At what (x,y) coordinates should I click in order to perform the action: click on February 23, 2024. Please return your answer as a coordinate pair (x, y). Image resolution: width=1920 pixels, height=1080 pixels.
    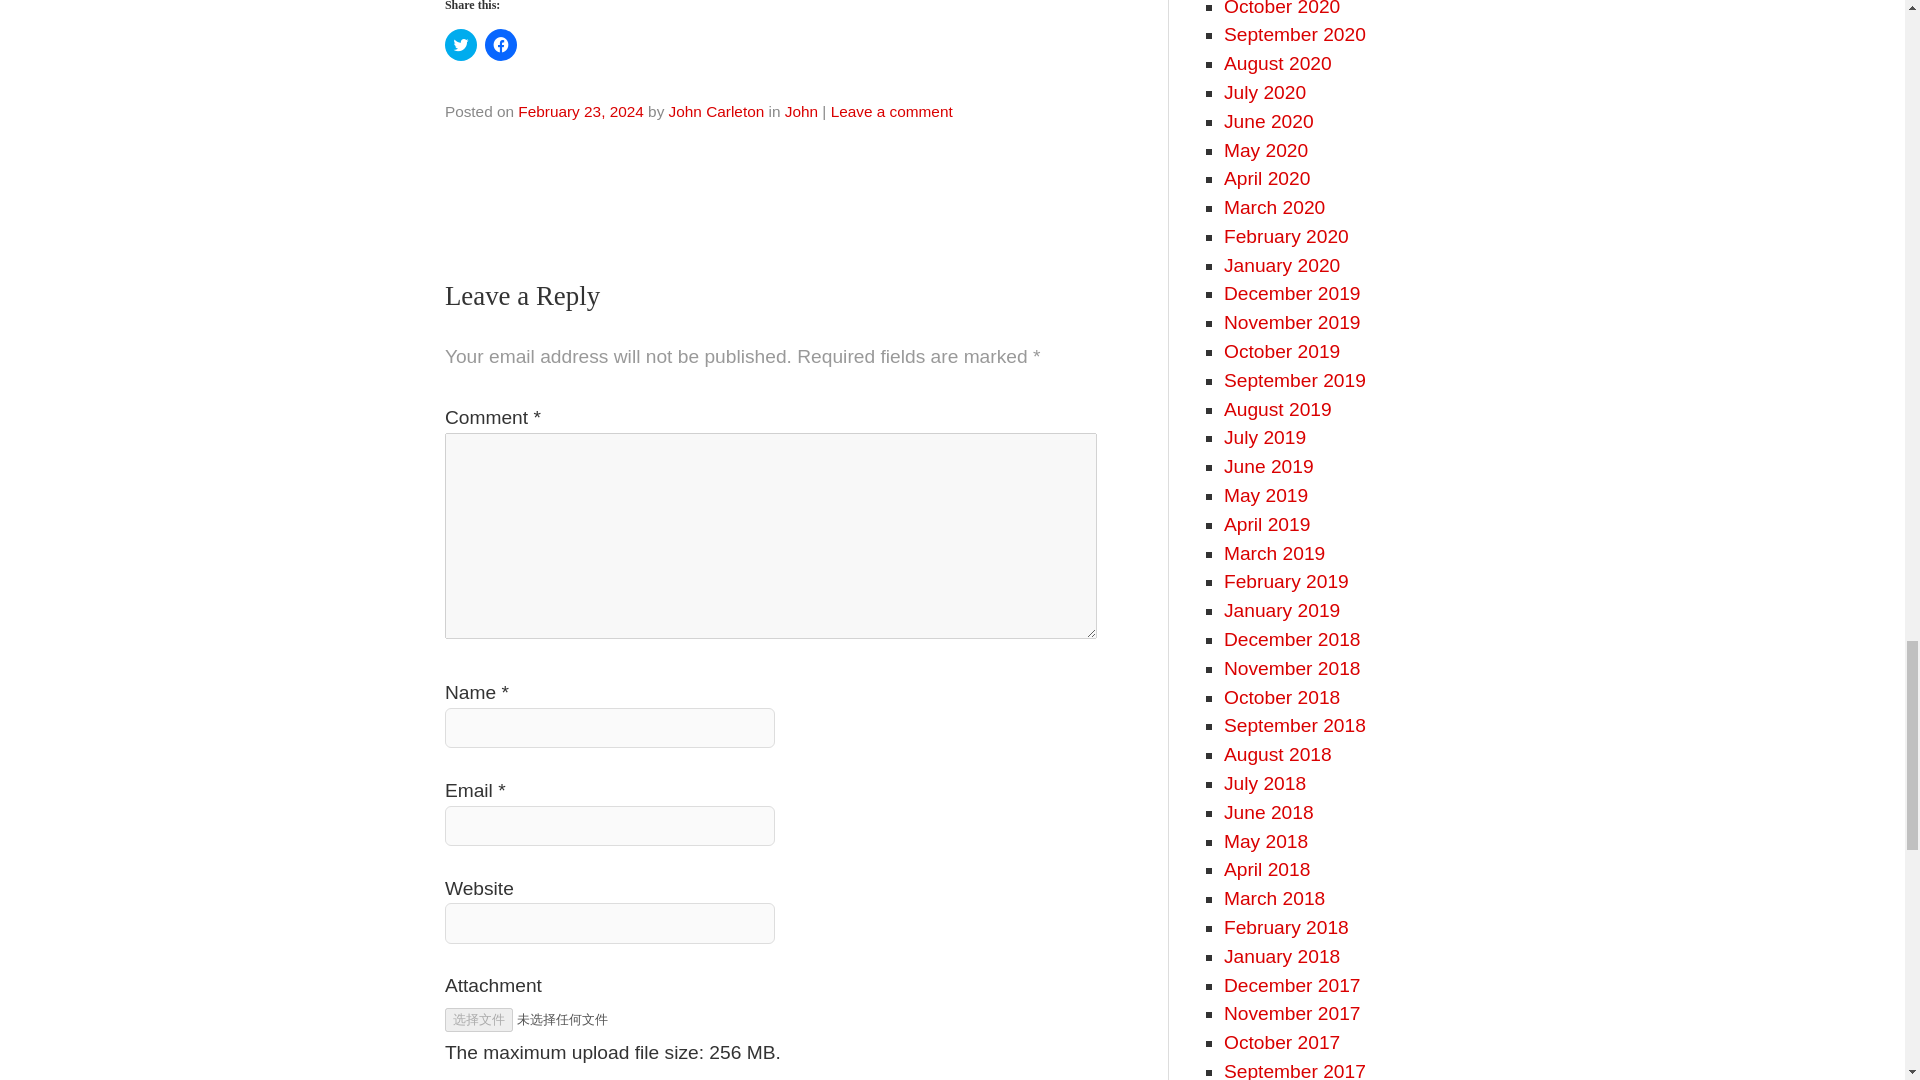
    Looking at the image, I should click on (580, 110).